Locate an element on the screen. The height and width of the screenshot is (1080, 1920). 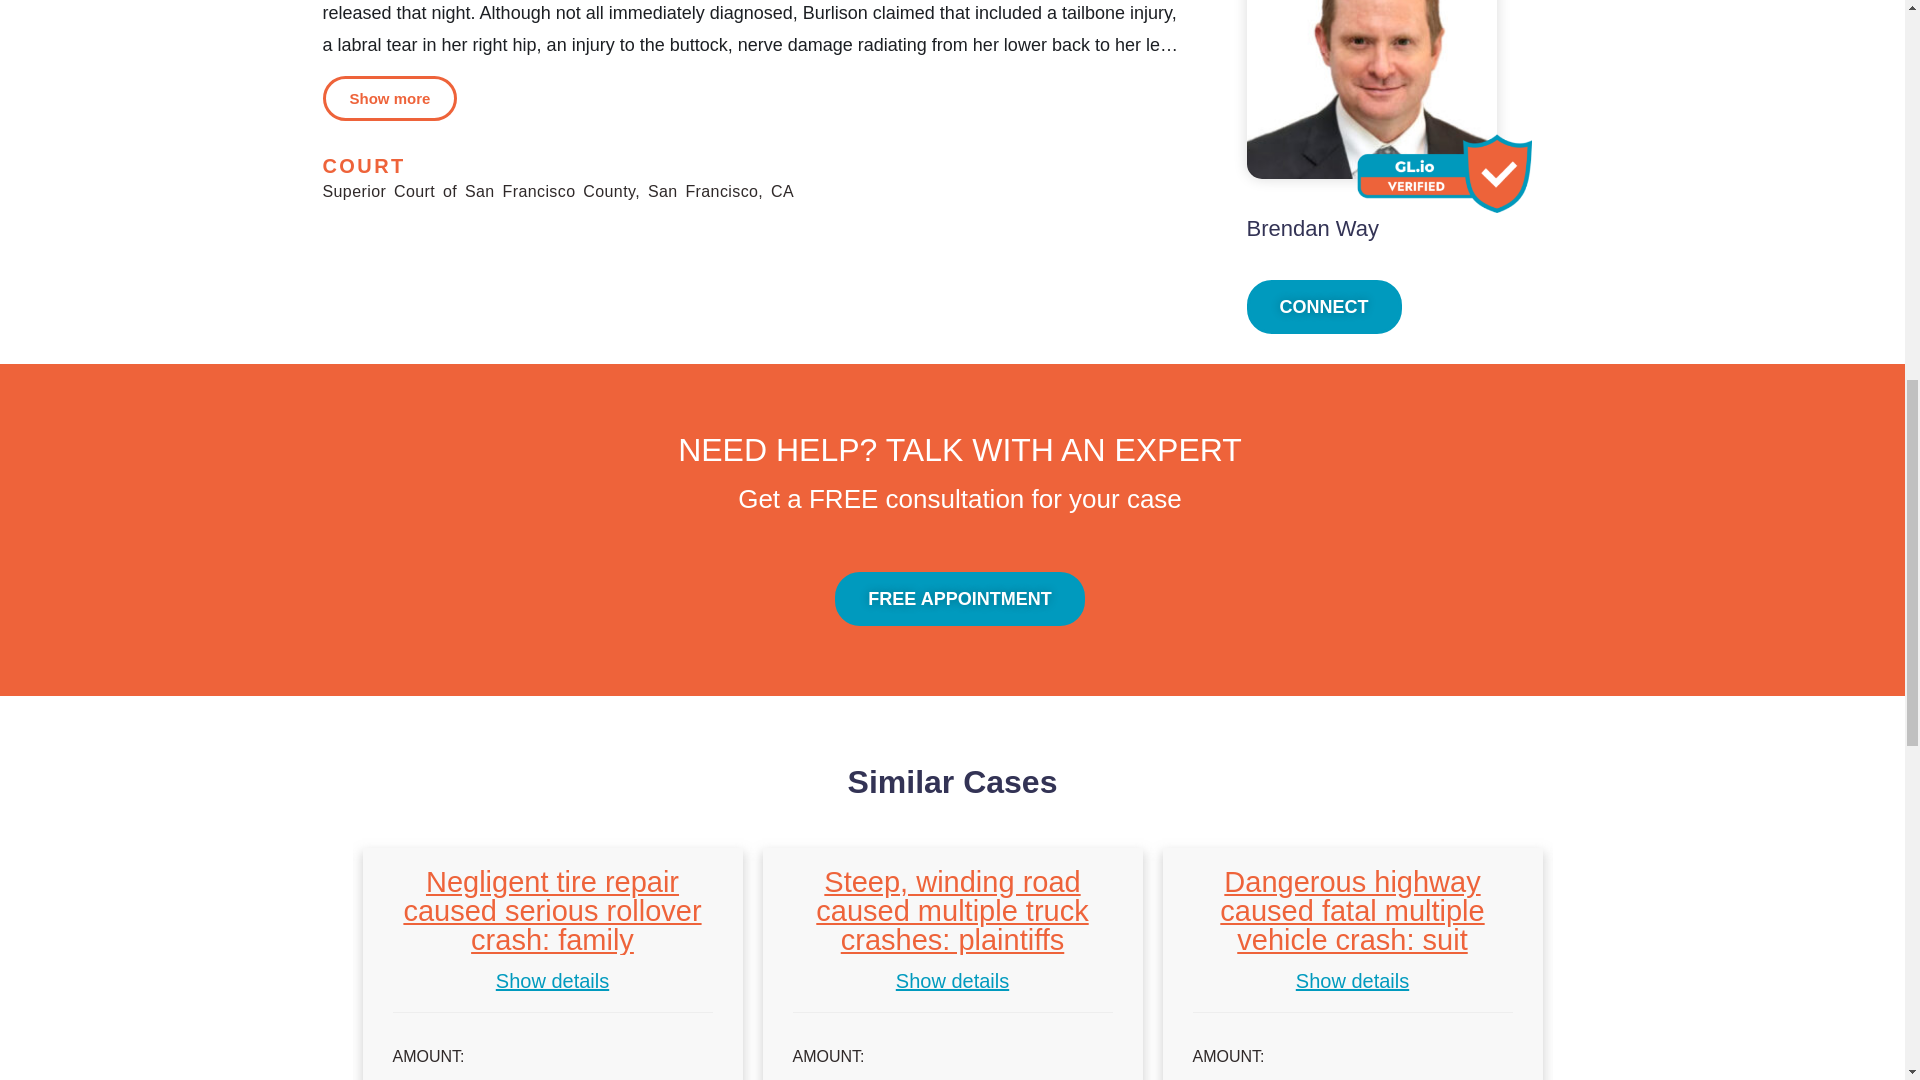
CONNECT is located at coordinates (1324, 306).